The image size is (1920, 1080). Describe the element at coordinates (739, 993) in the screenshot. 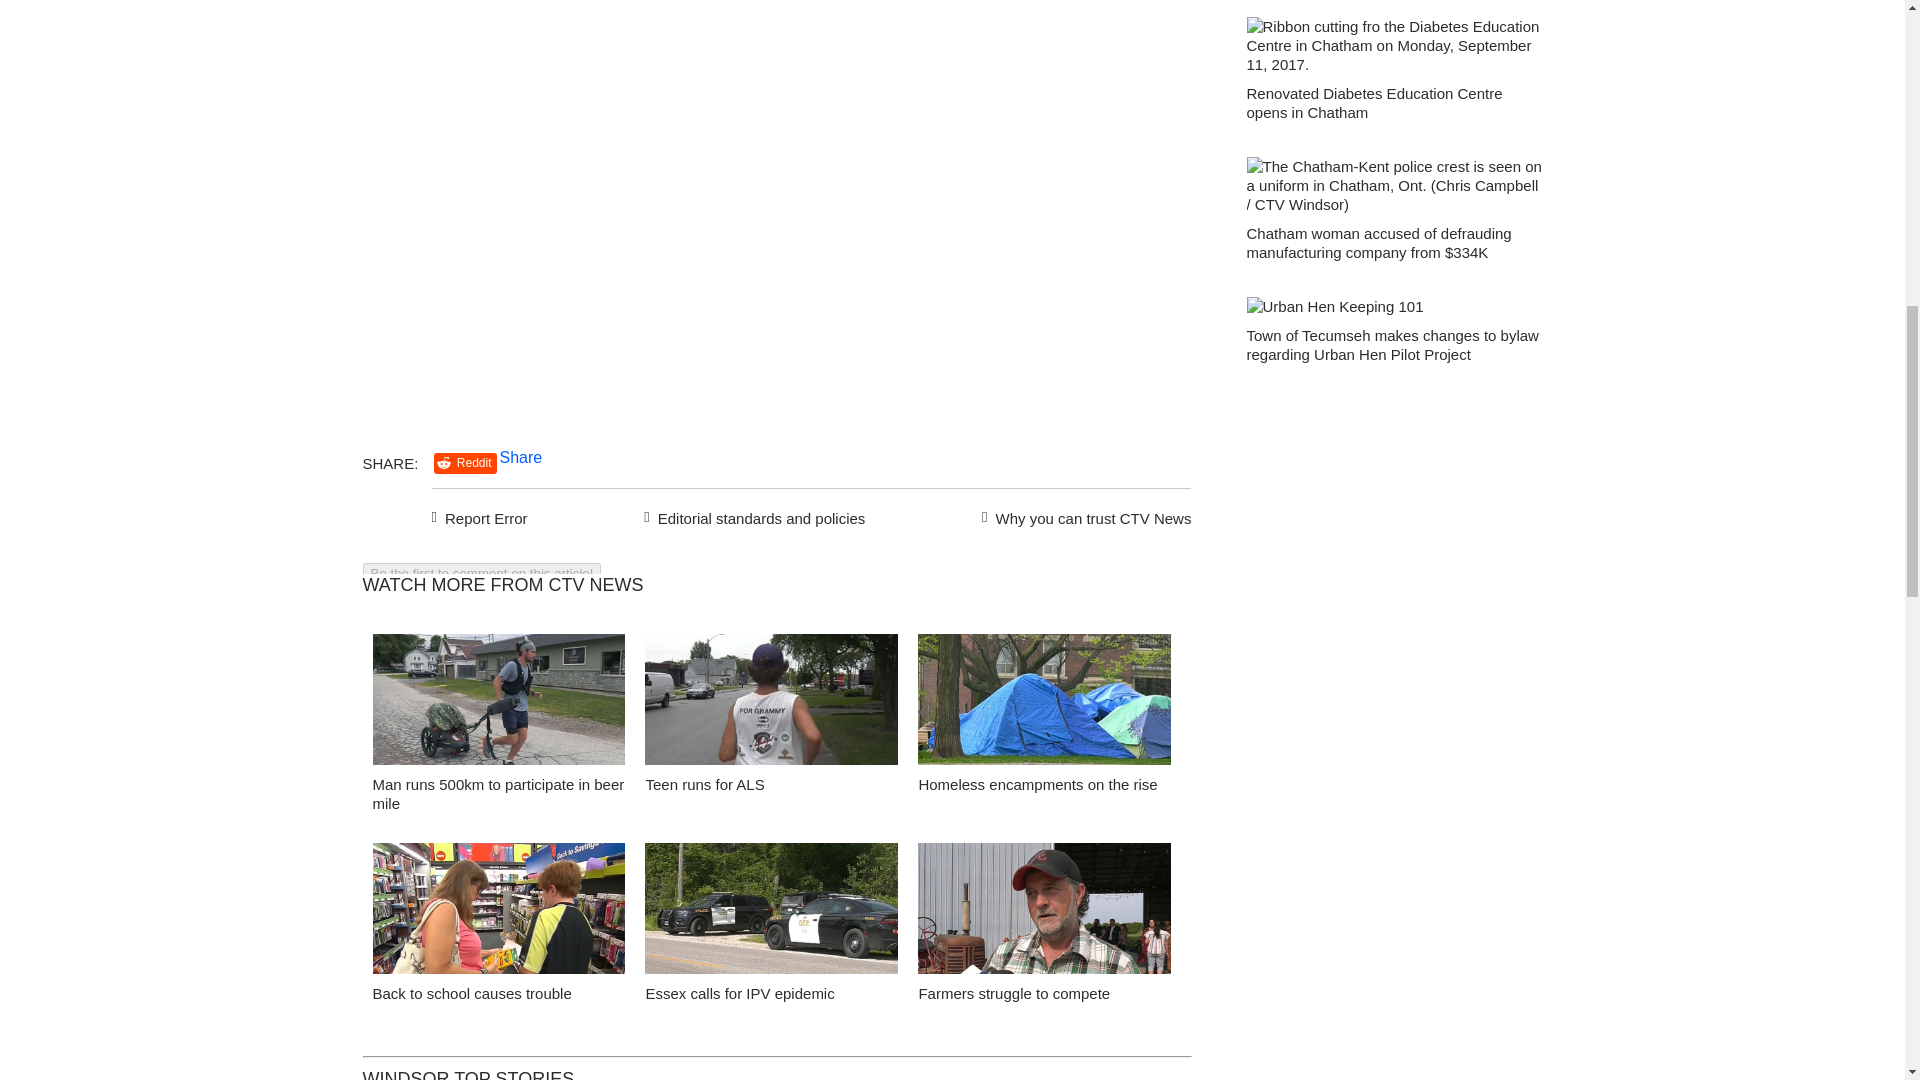

I see `Essex calls for IPV epidemic` at that location.